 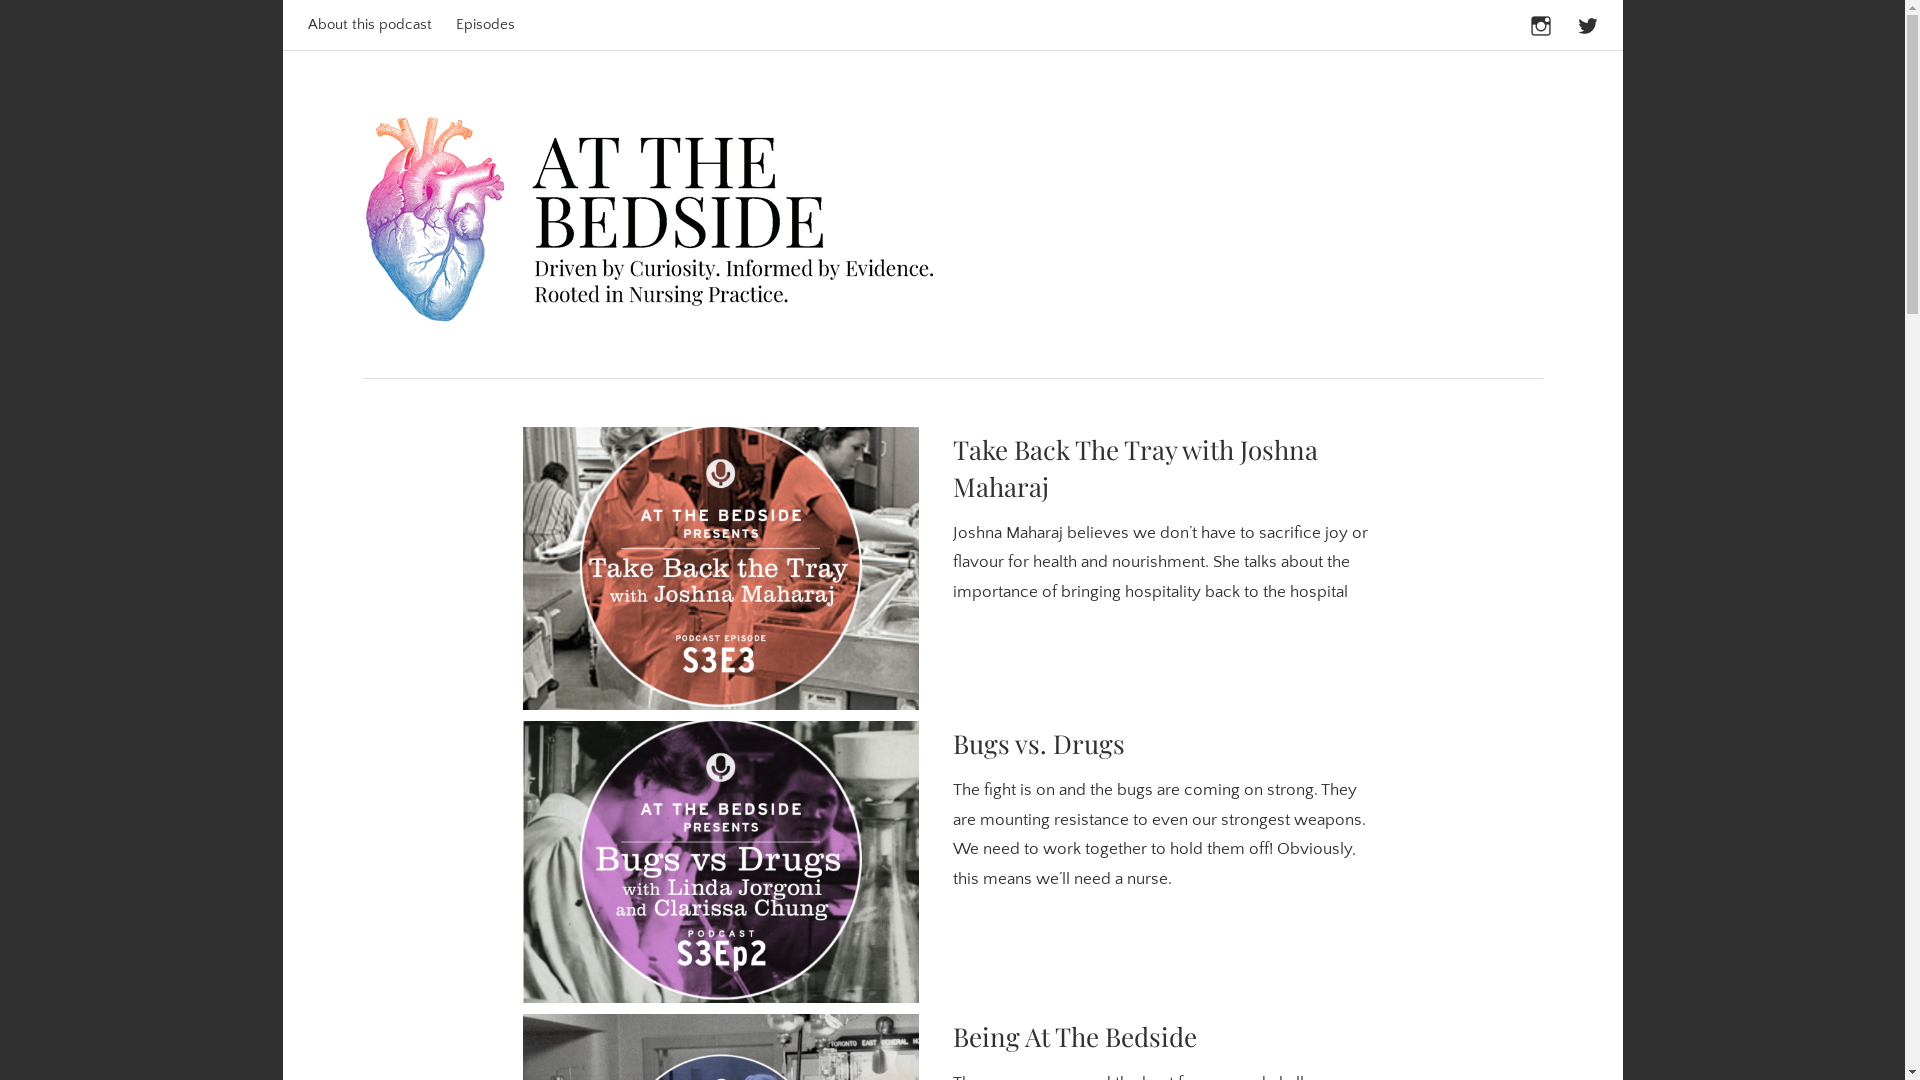 I want to click on Instagram, so click(x=1541, y=23).